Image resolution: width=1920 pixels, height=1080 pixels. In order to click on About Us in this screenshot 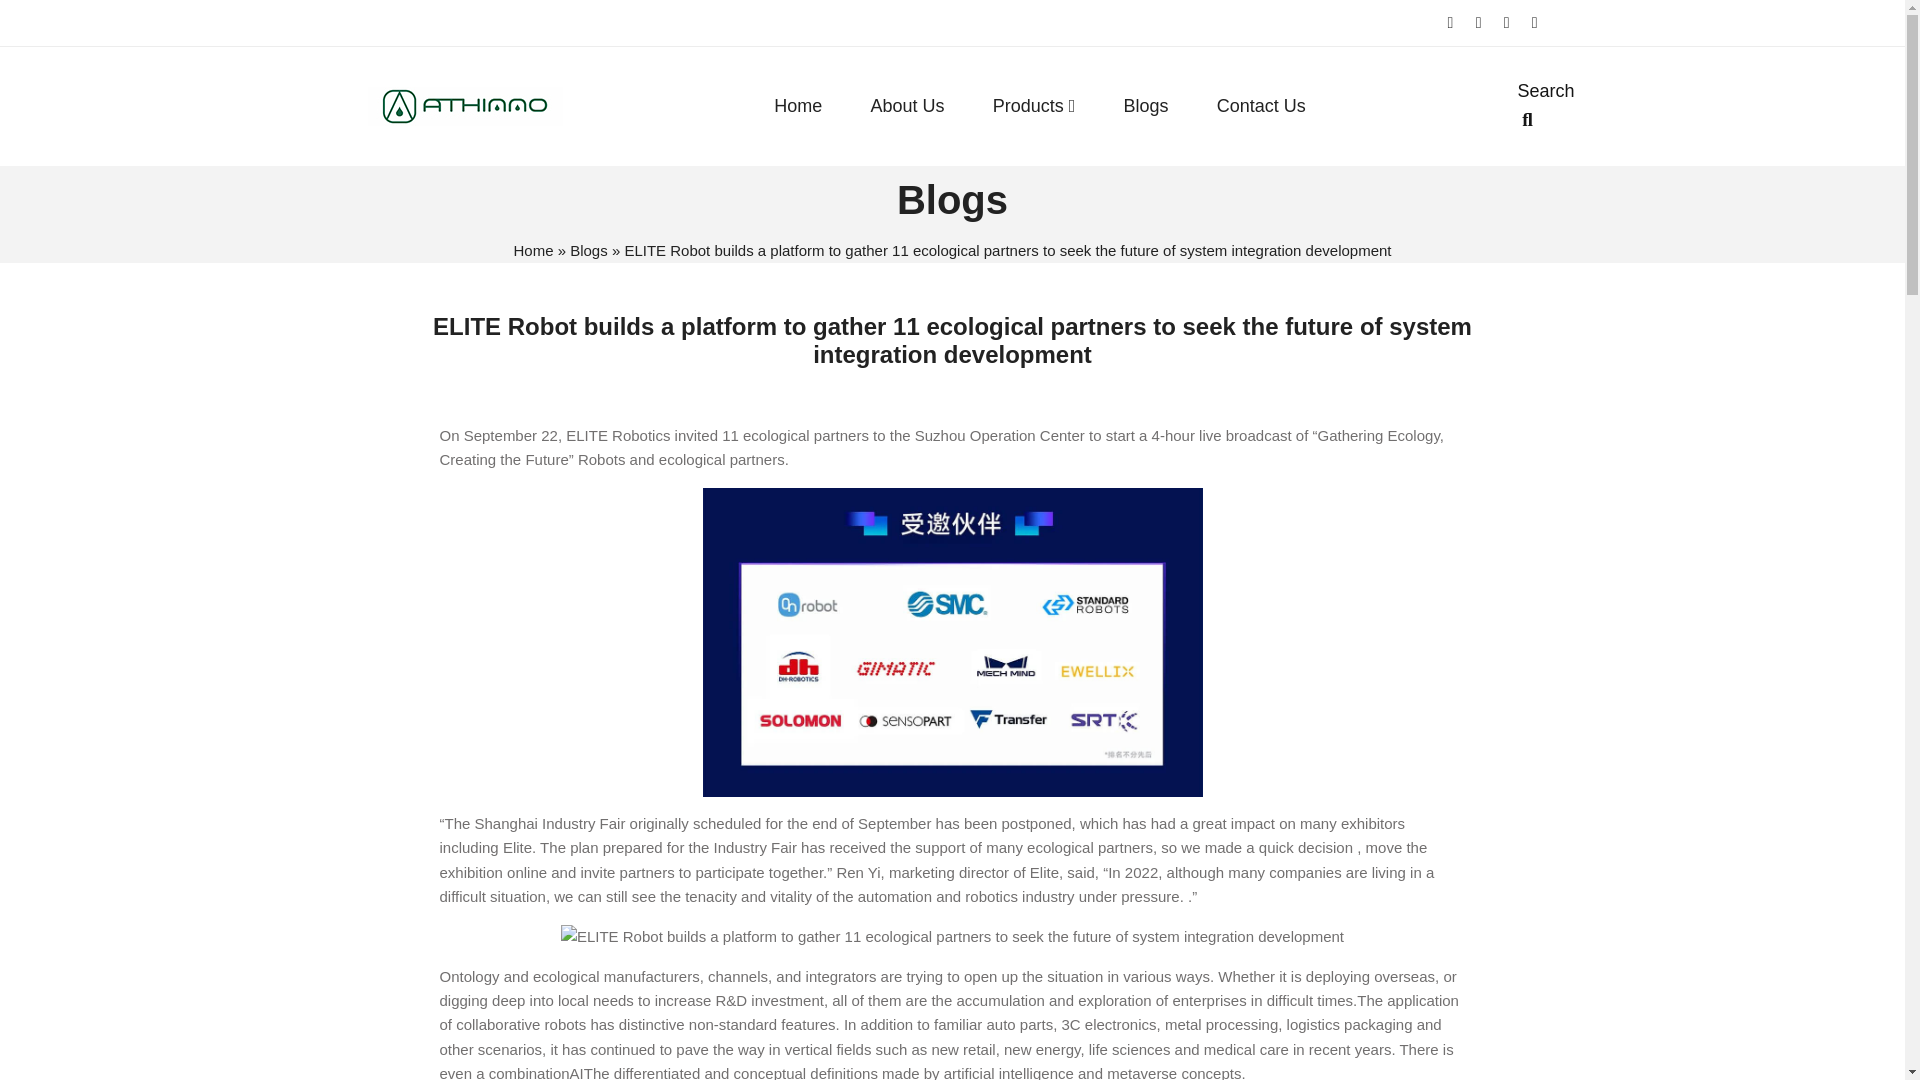, I will do `click(906, 106)`.